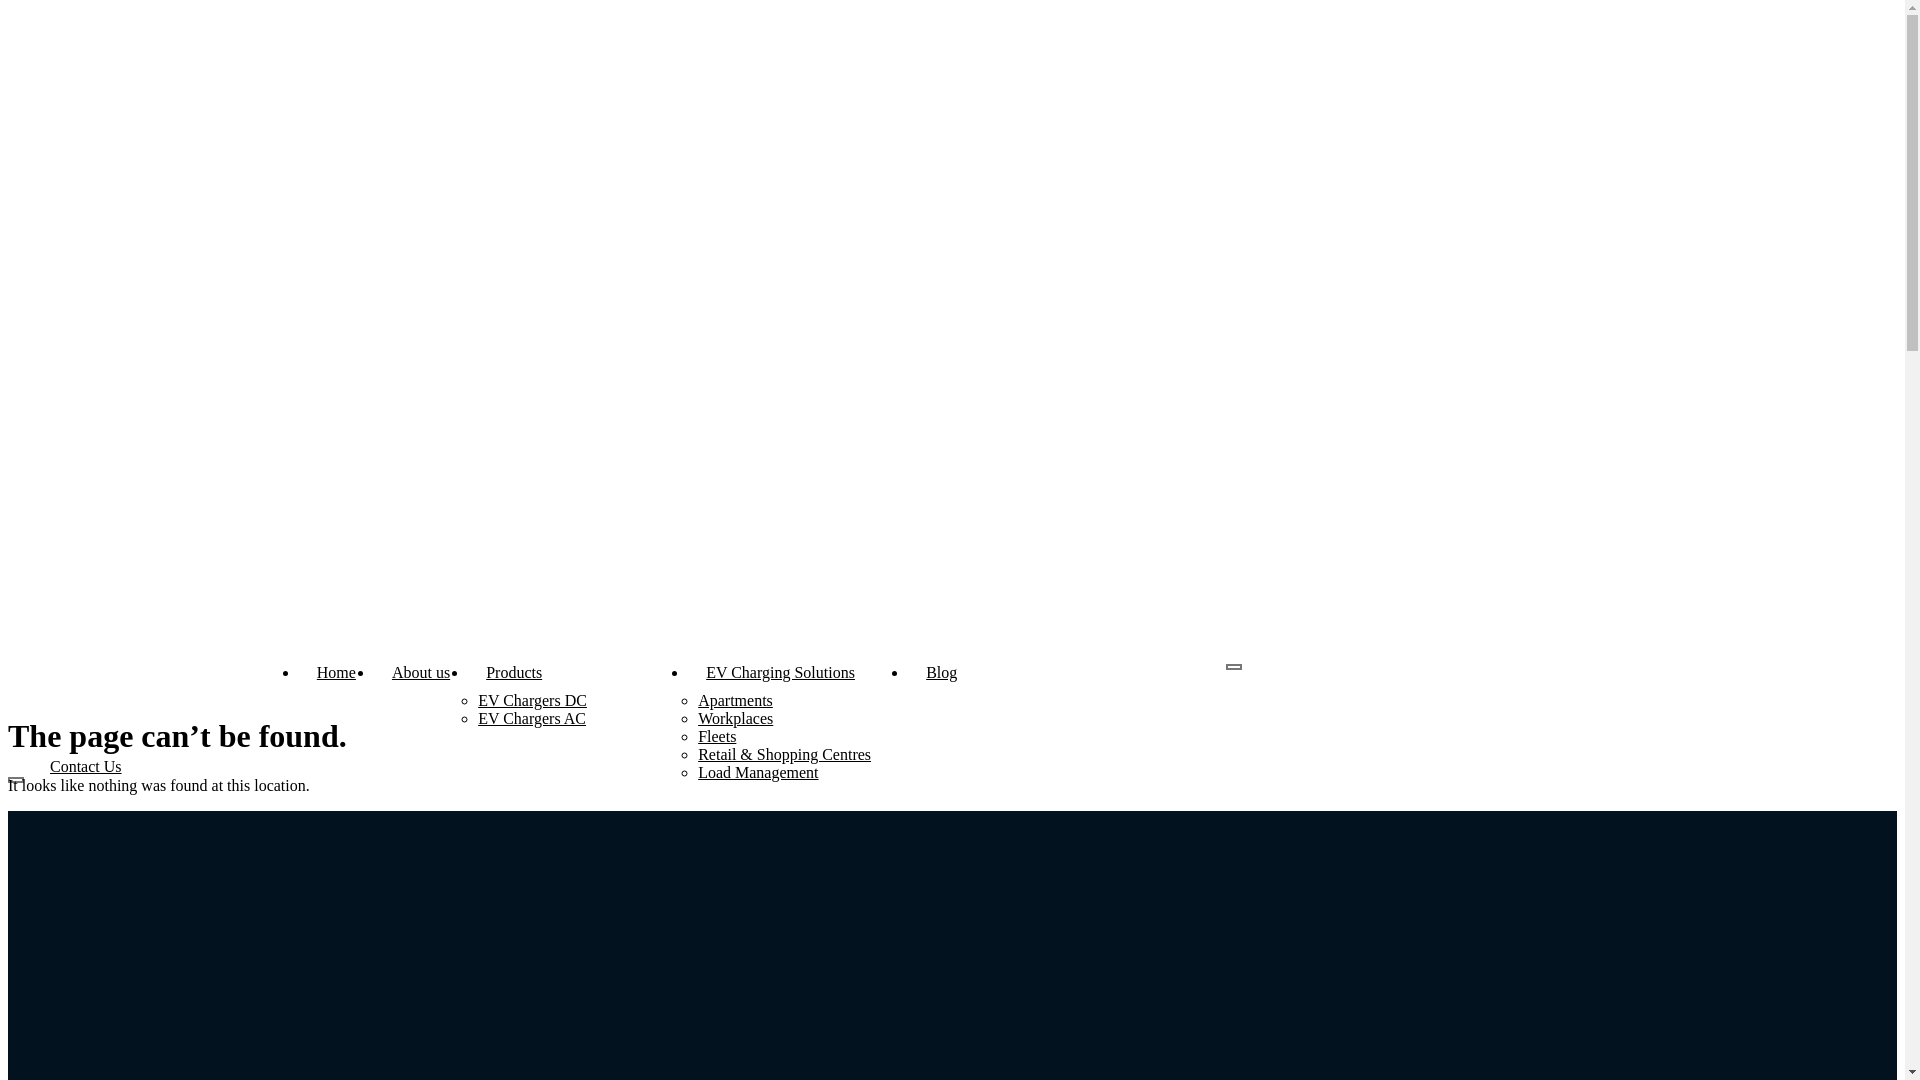  What do you see at coordinates (758, 772) in the screenshot?
I see `Load Management` at bounding box center [758, 772].